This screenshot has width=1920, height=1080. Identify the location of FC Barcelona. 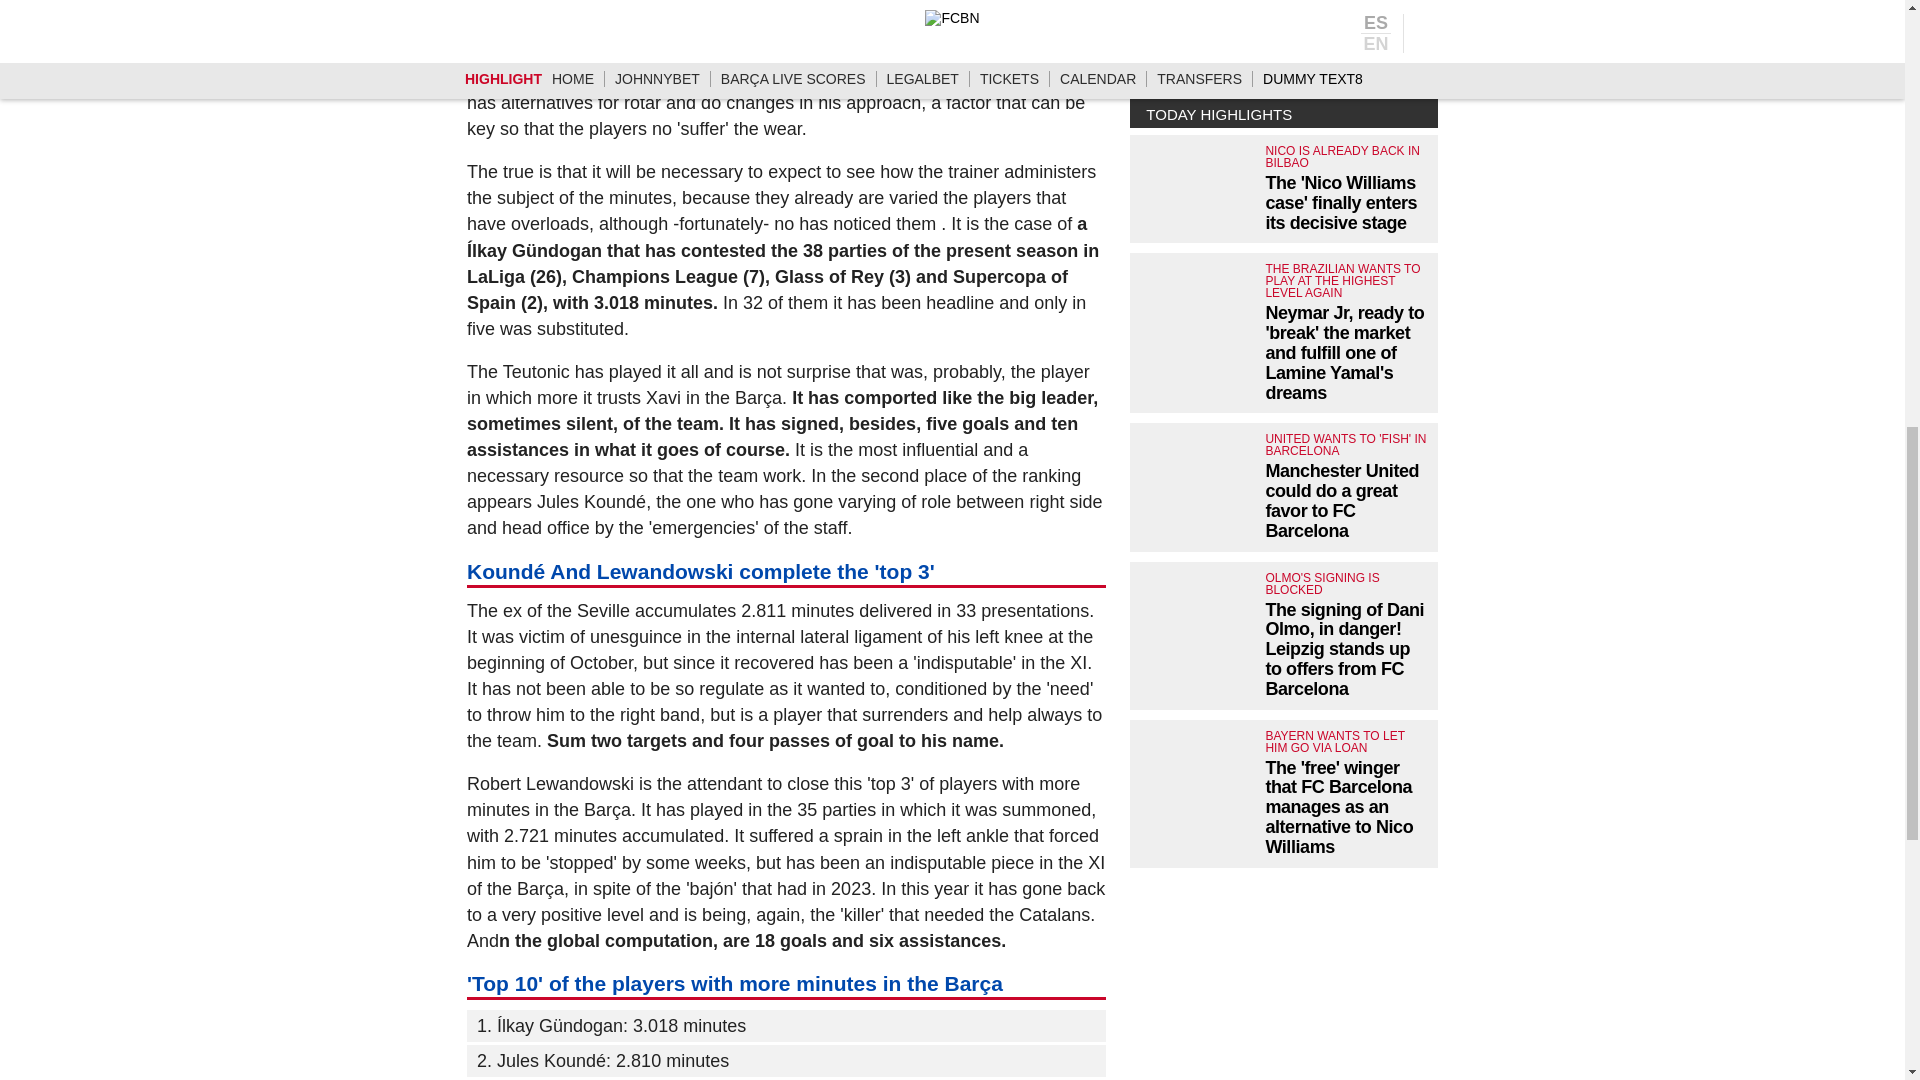
(1016, 4).